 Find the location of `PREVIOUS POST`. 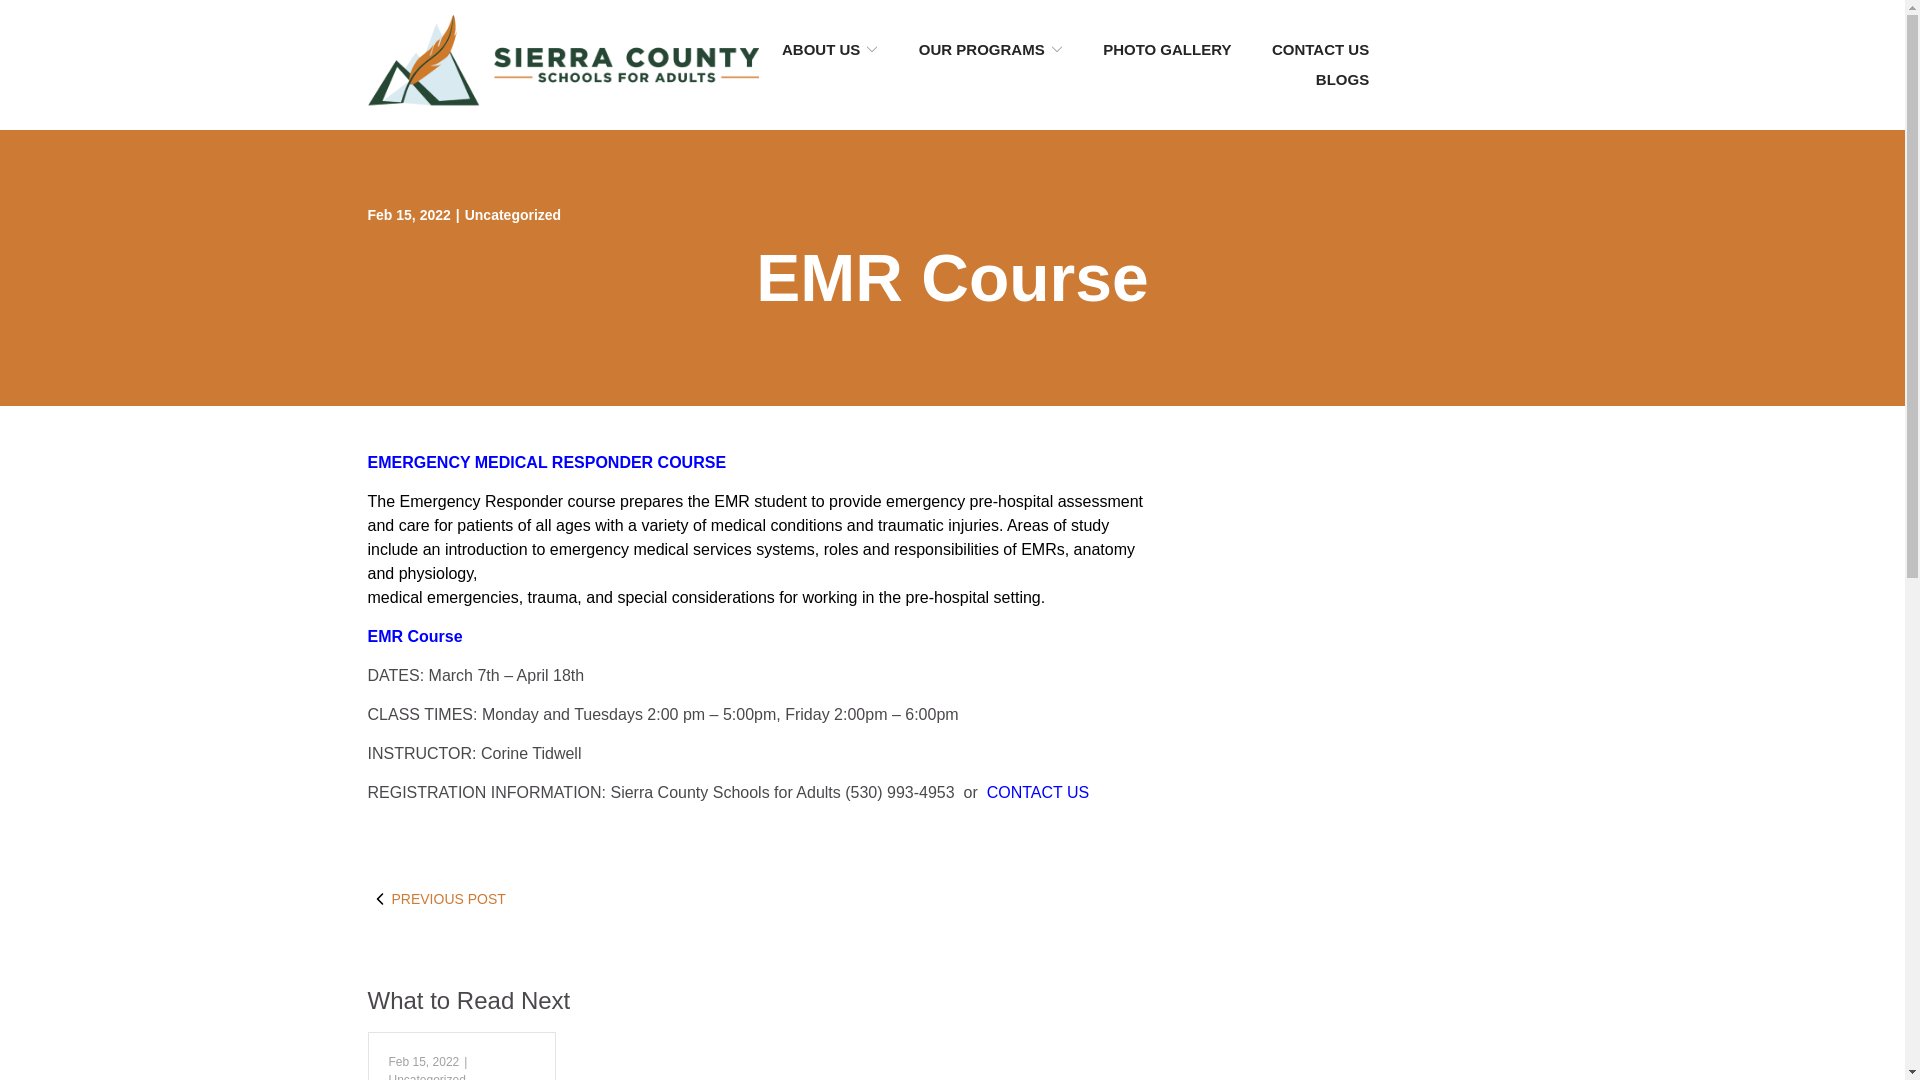

PREVIOUS POST is located at coordinates (563, 898).